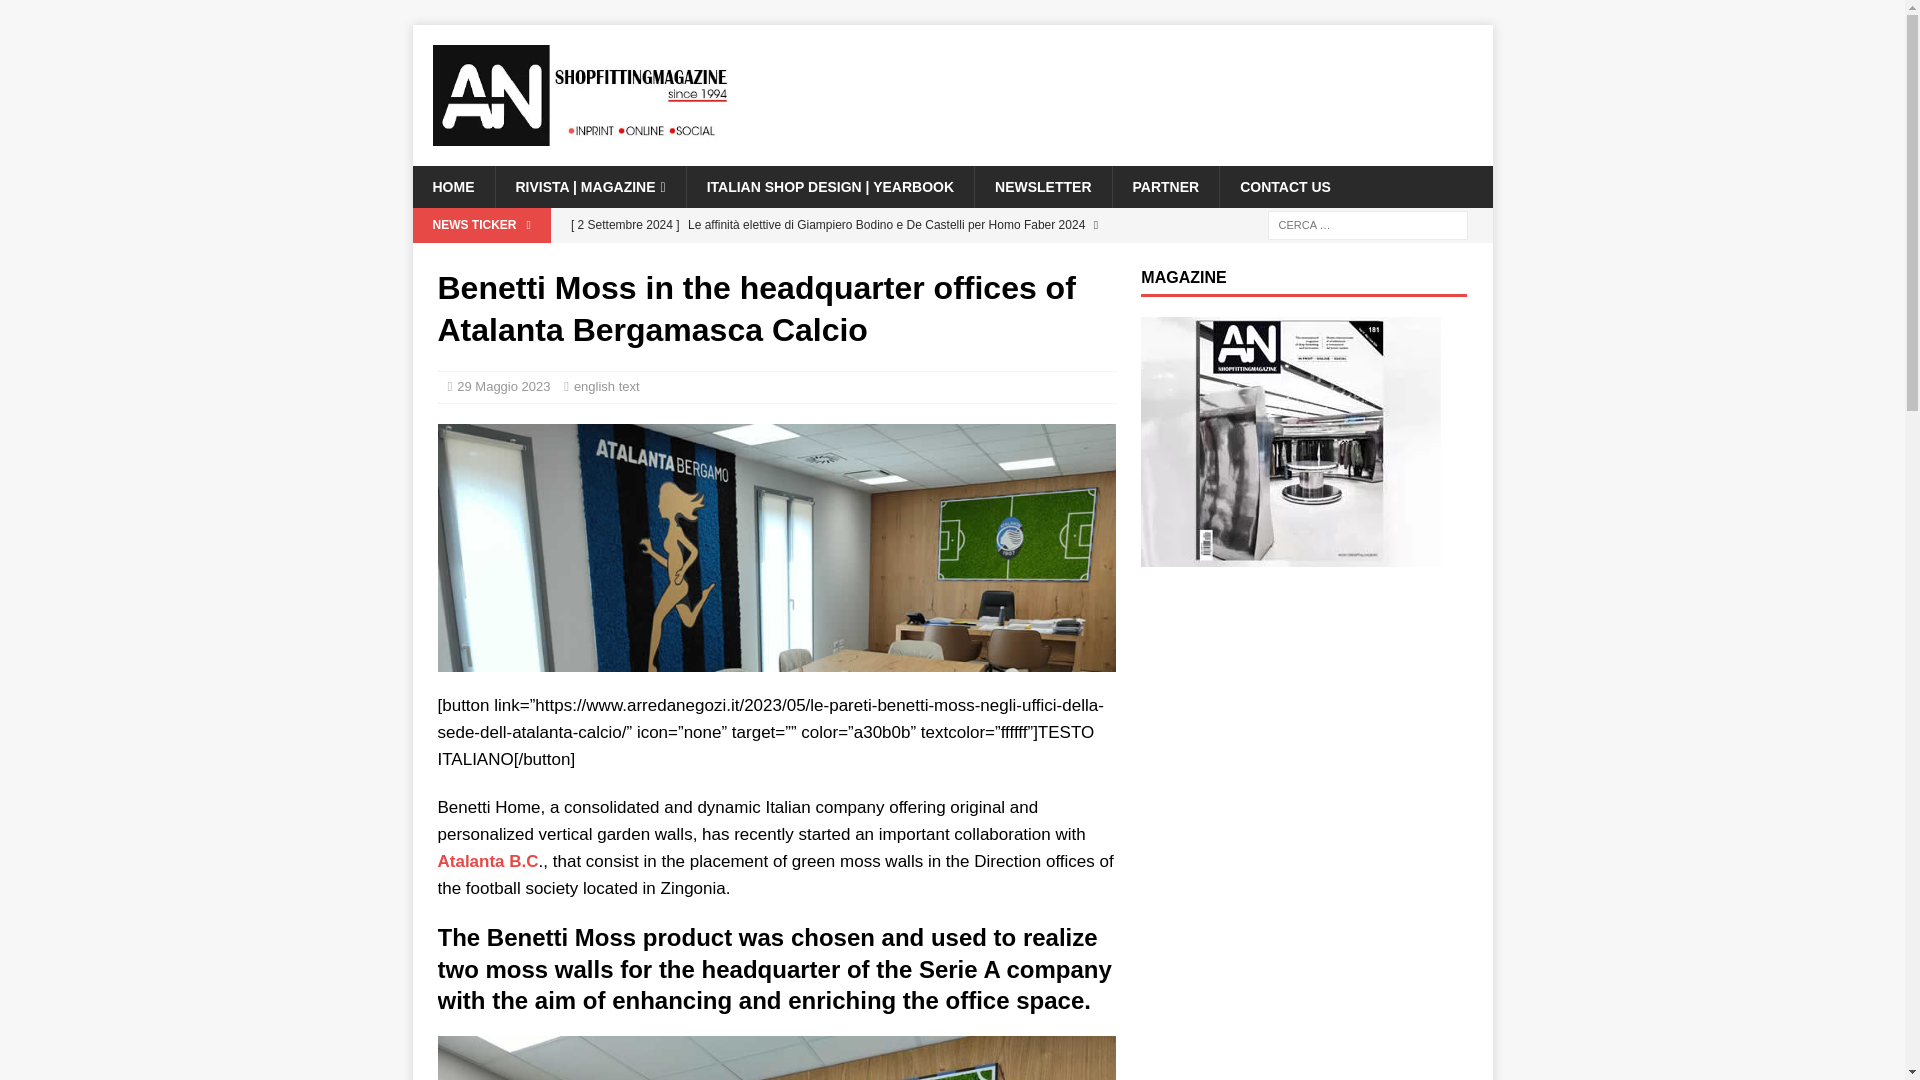 This screenshot has height=1080, width=1920. Describe the element at coordinates (1285, 187) in the screenshot. I see `CONTACT US` at that location.